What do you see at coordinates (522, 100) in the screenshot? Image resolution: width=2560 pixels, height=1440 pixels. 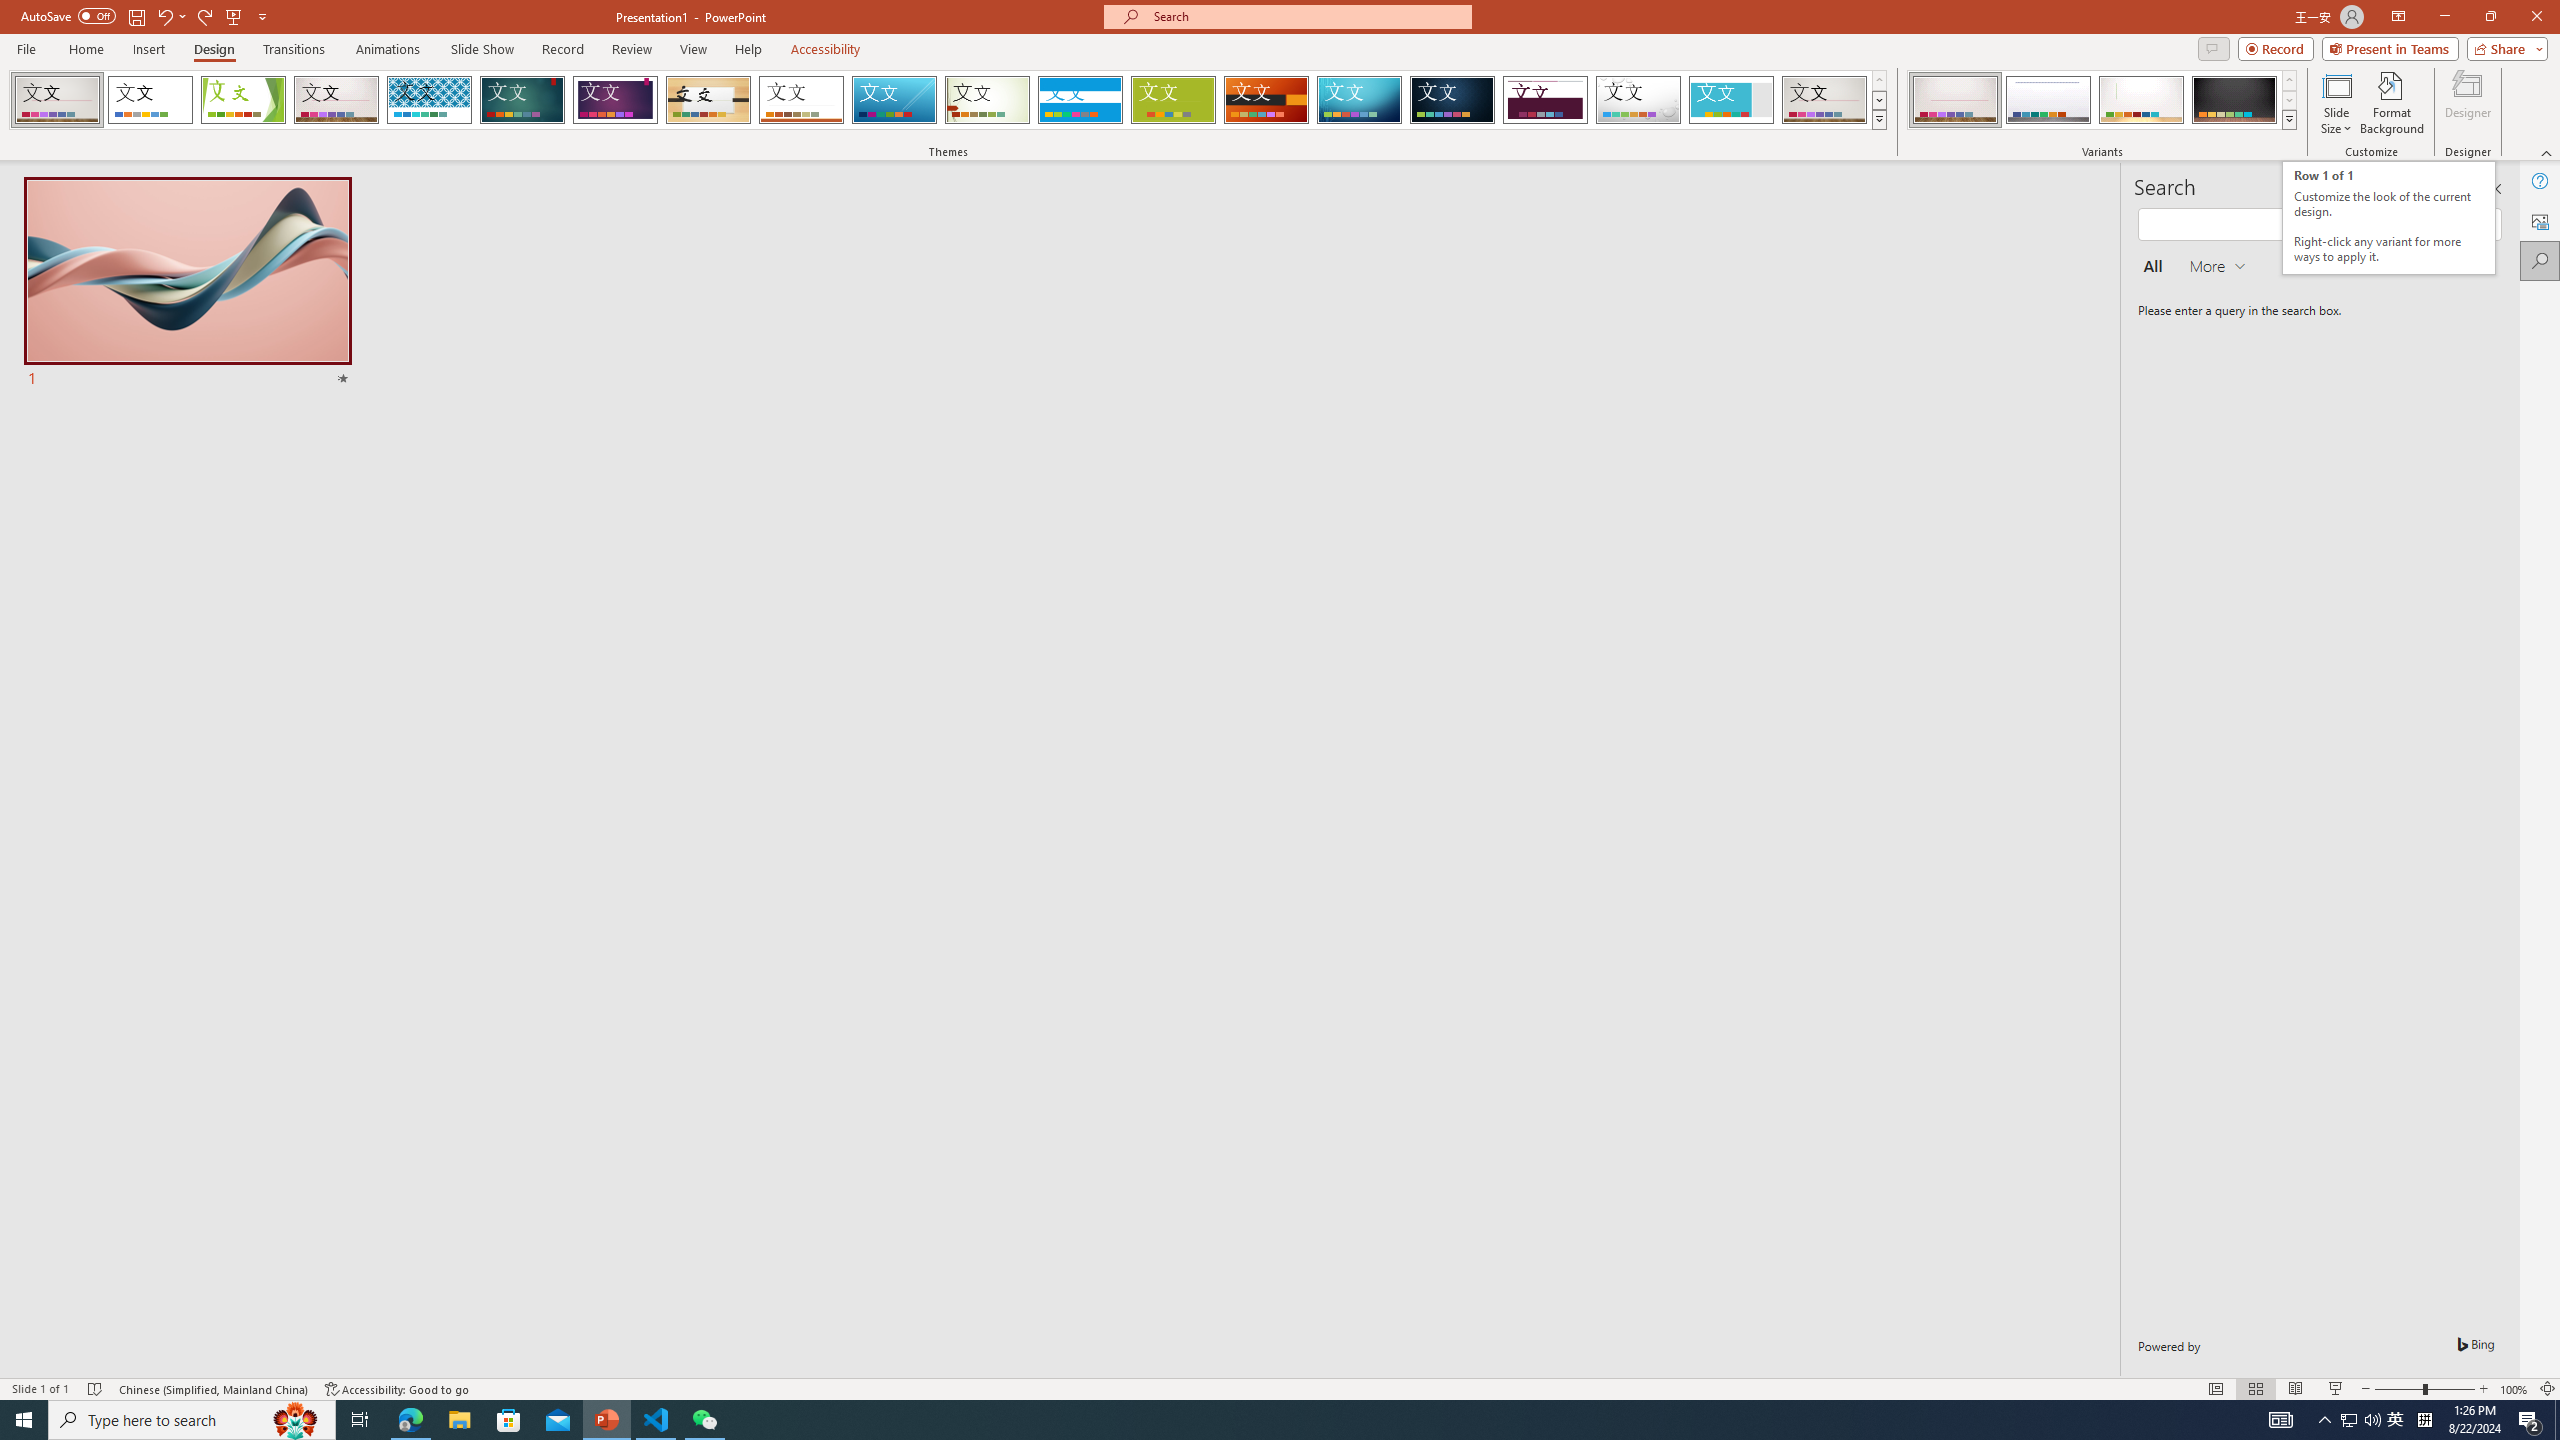 I see `Ion` at bounding box center [522, 100].